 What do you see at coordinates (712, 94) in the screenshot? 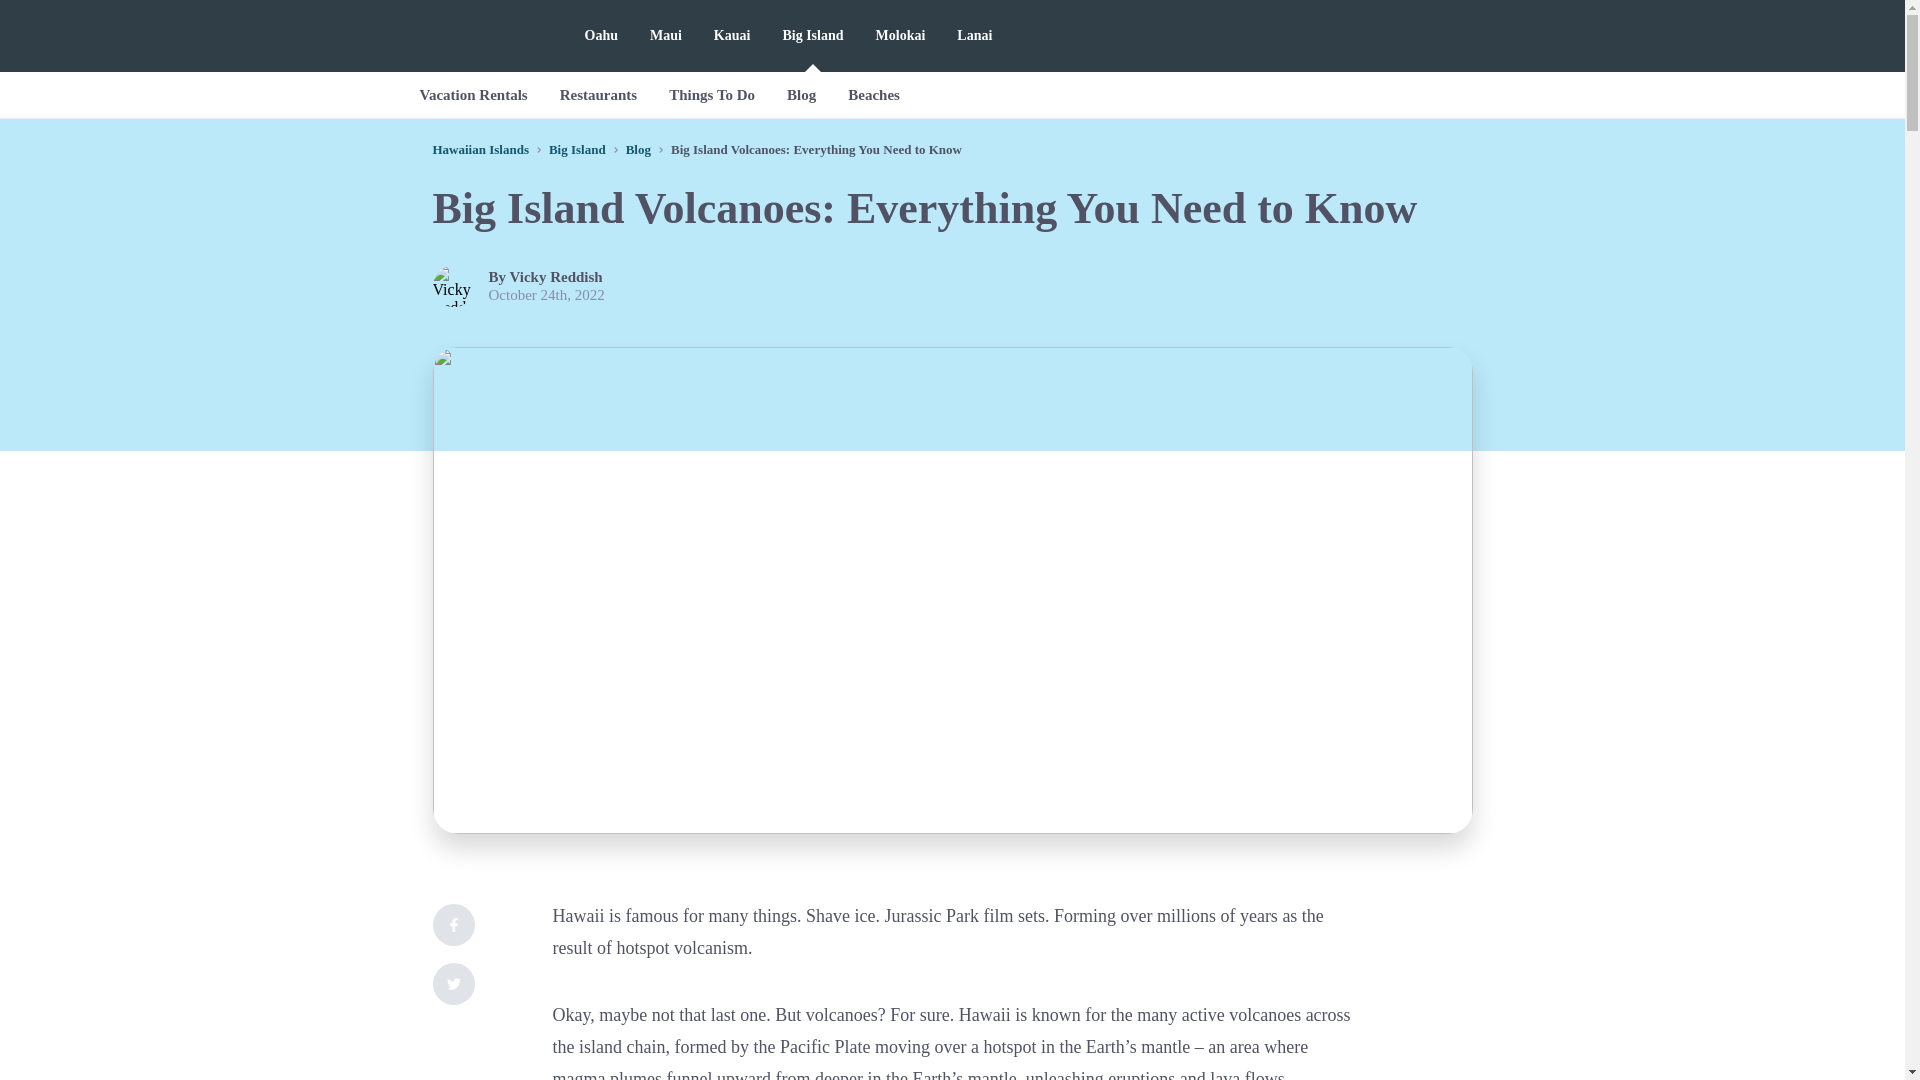
I see `Things To Do` at bounding box center [712, 94].